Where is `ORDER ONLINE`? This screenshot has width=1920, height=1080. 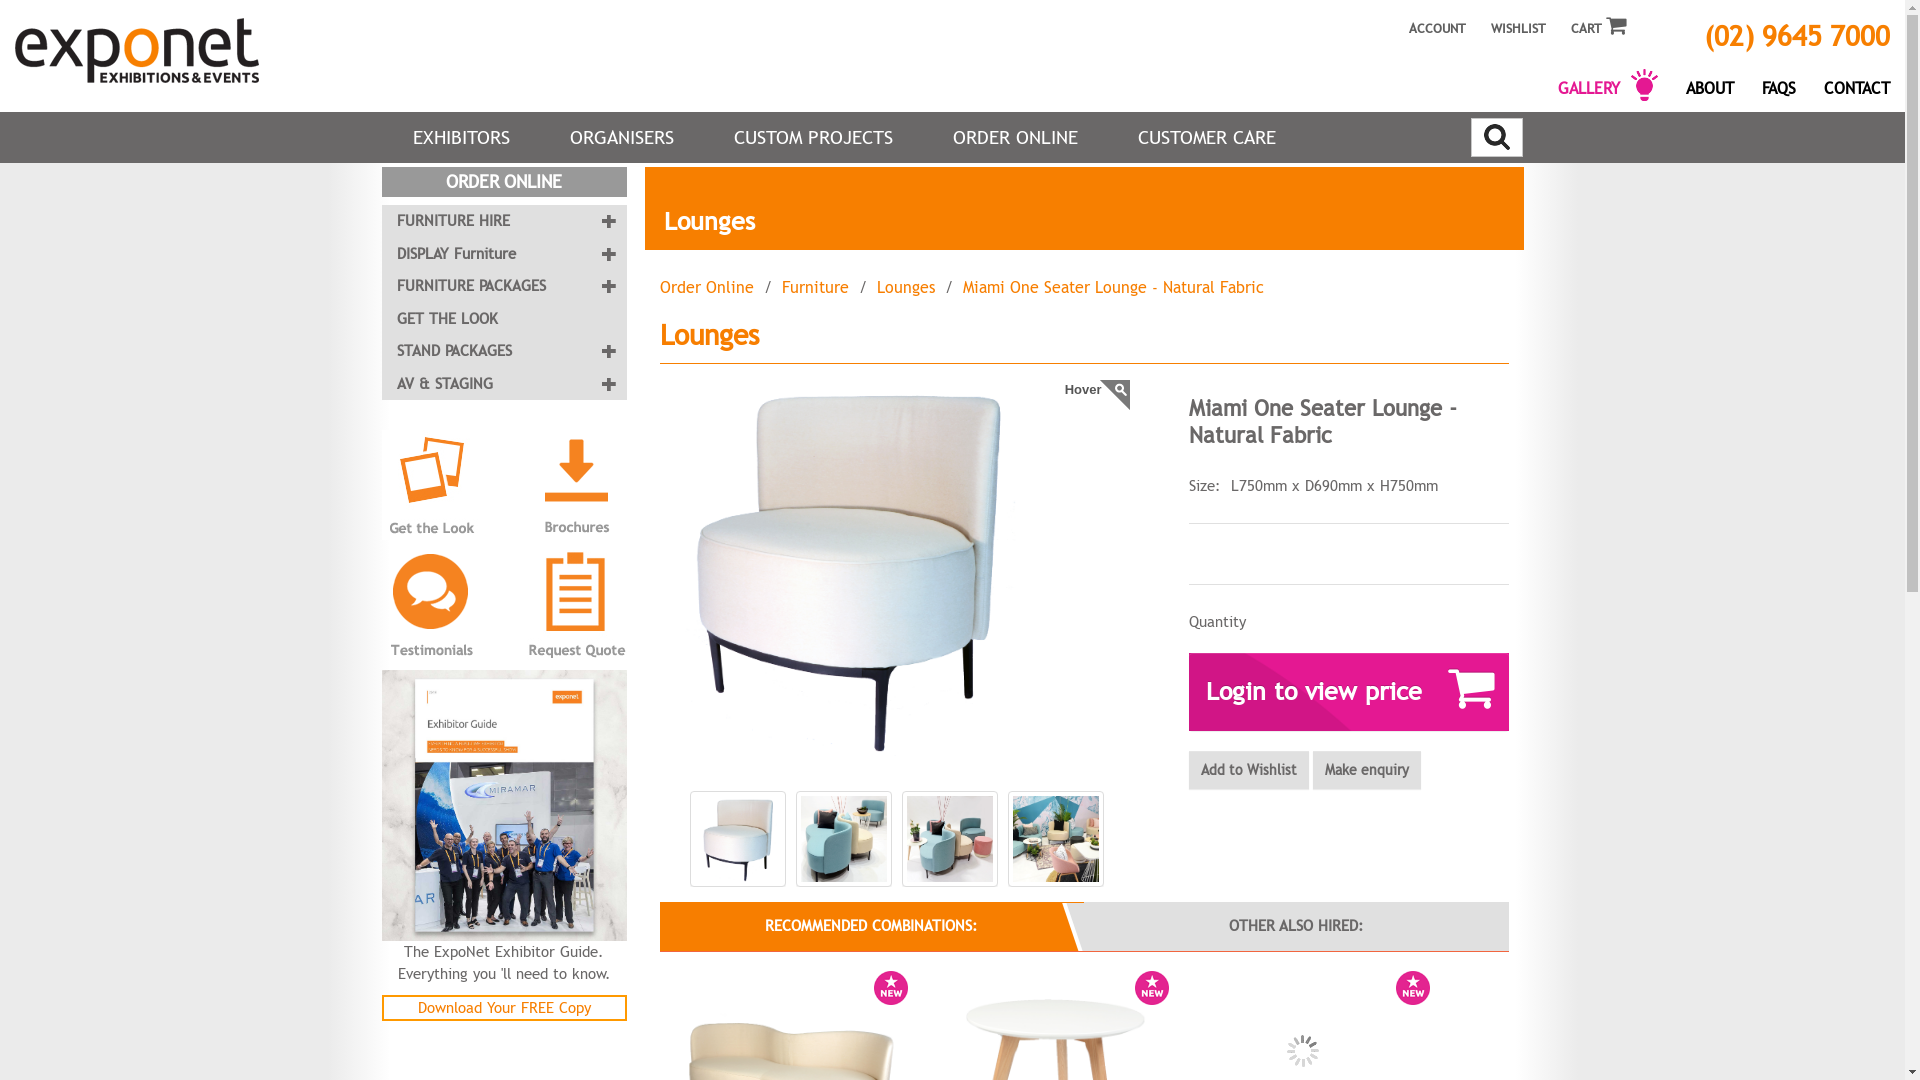
ORDER ONLINE is located at coordinates (1014, 138).